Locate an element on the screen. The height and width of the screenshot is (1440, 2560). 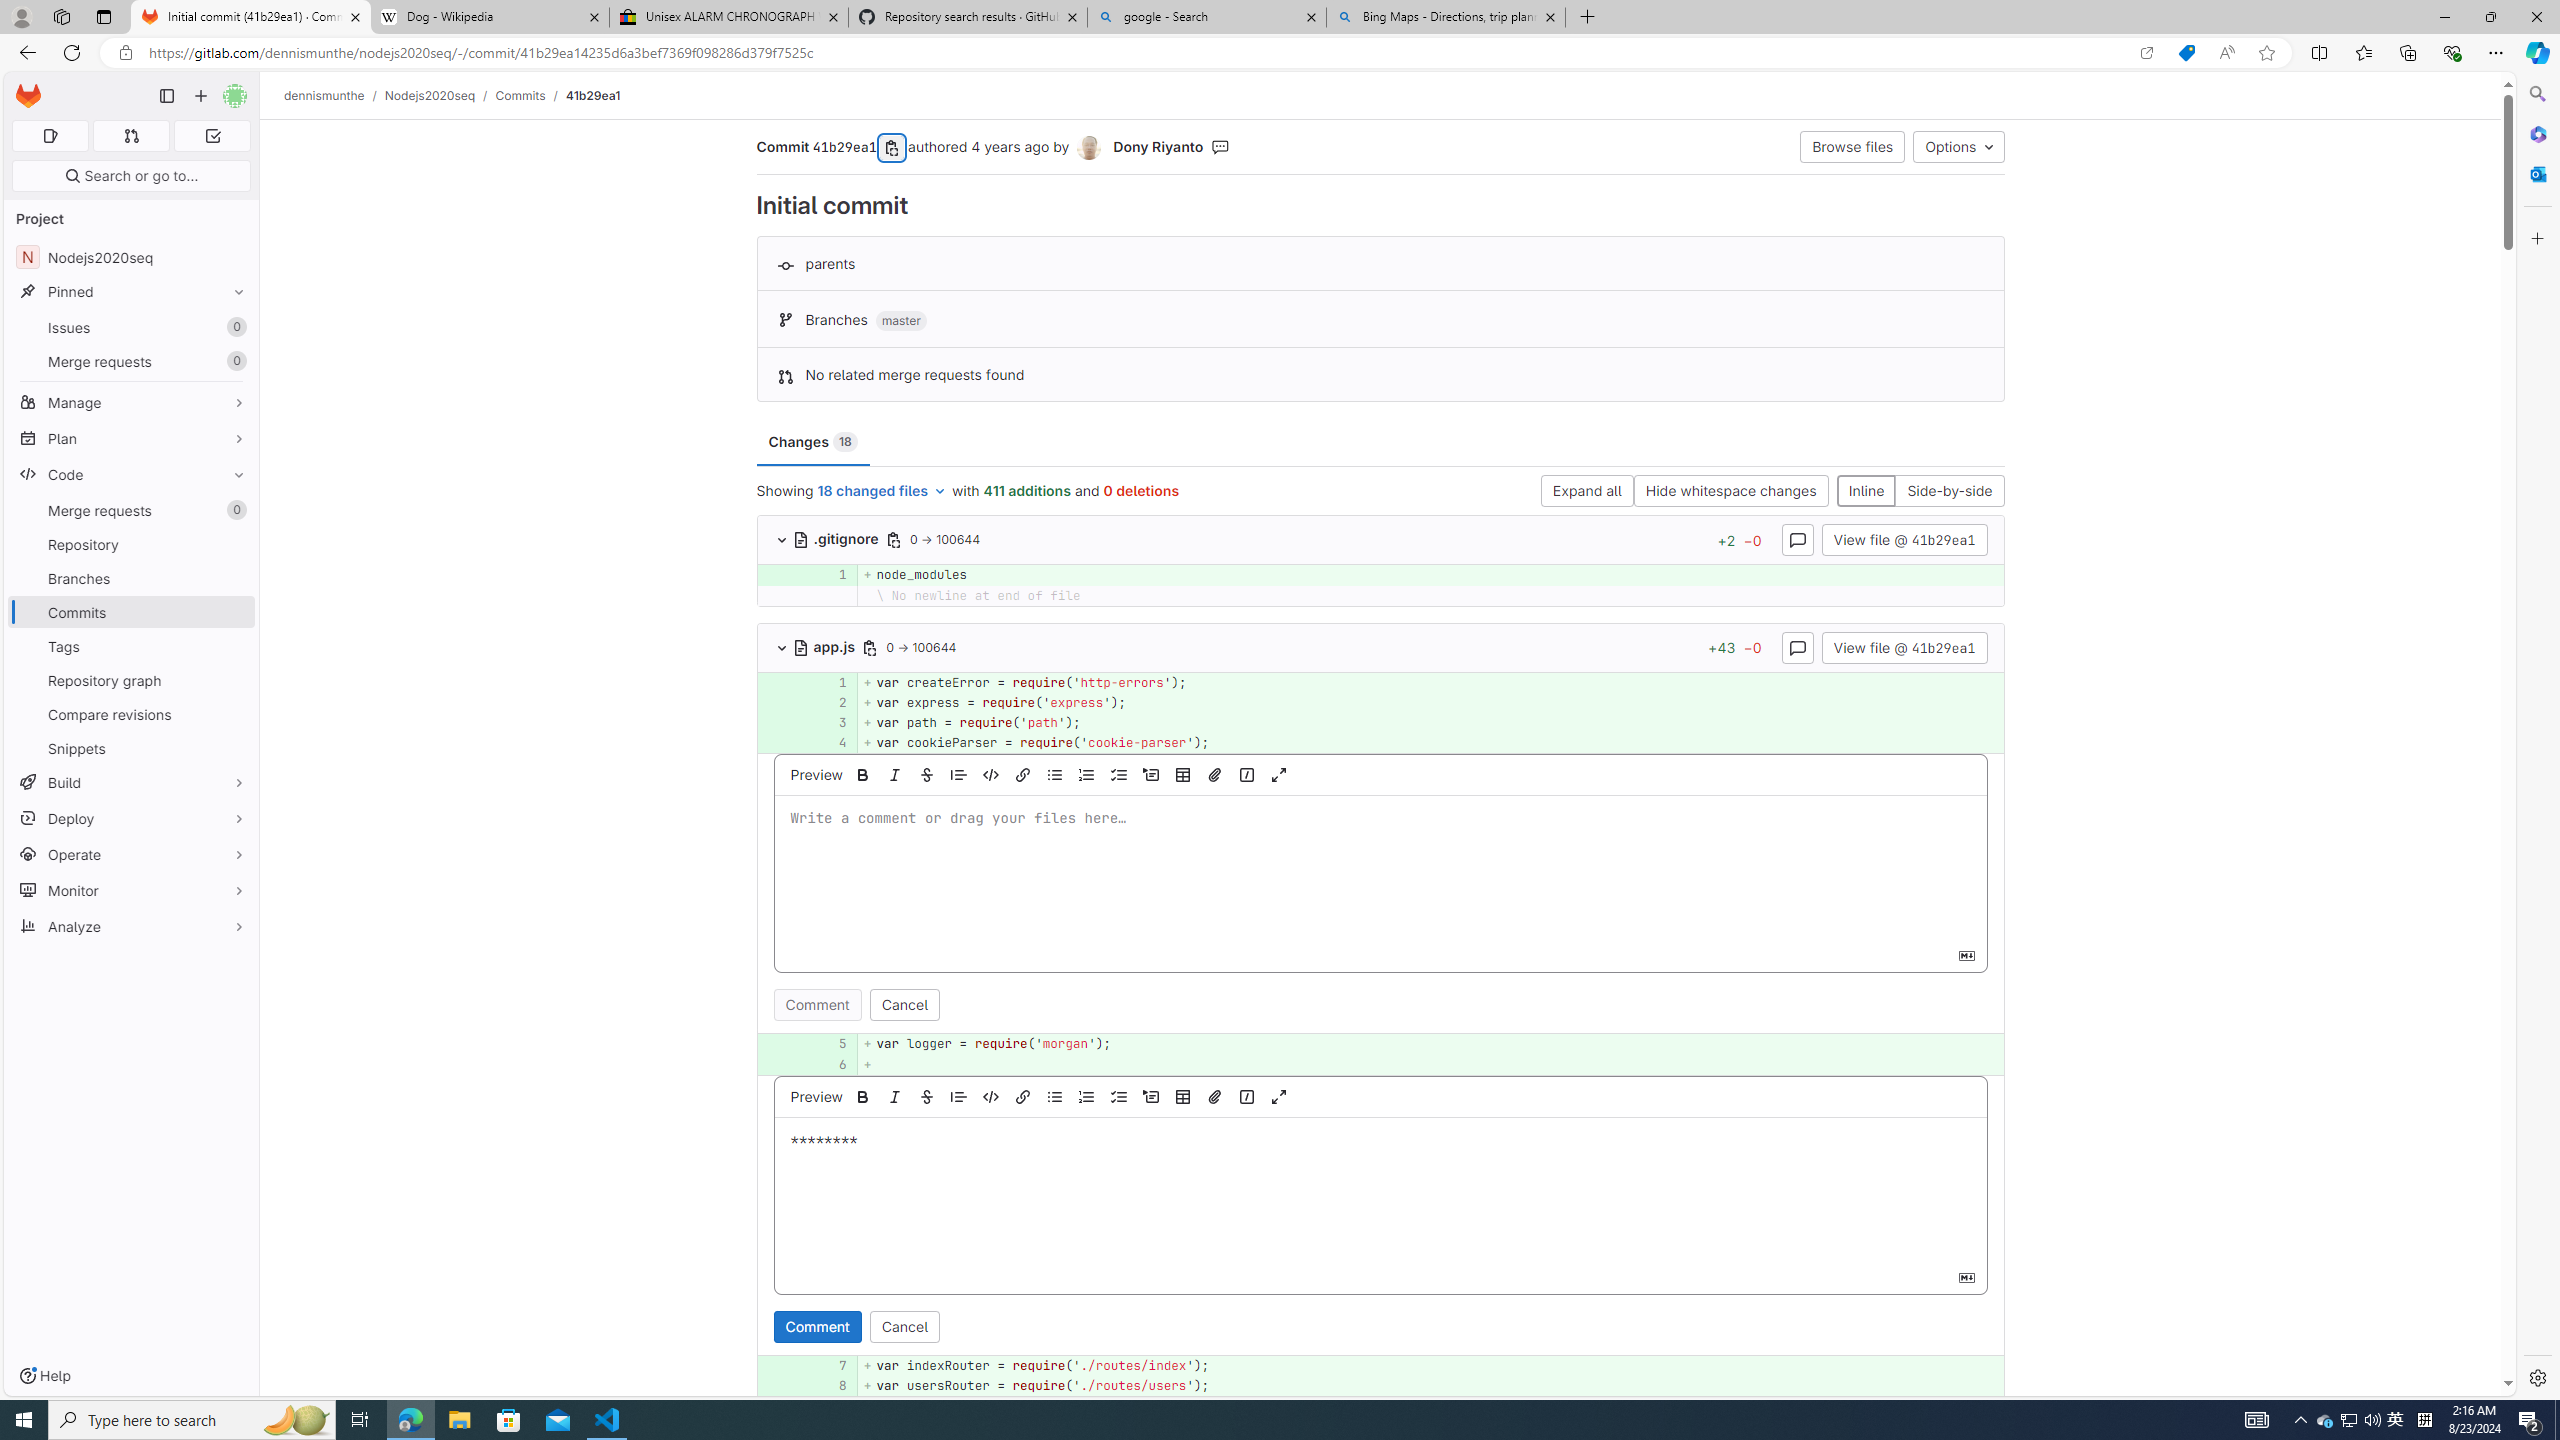
Nodejs2020seq is located at coordinates (430, 95).